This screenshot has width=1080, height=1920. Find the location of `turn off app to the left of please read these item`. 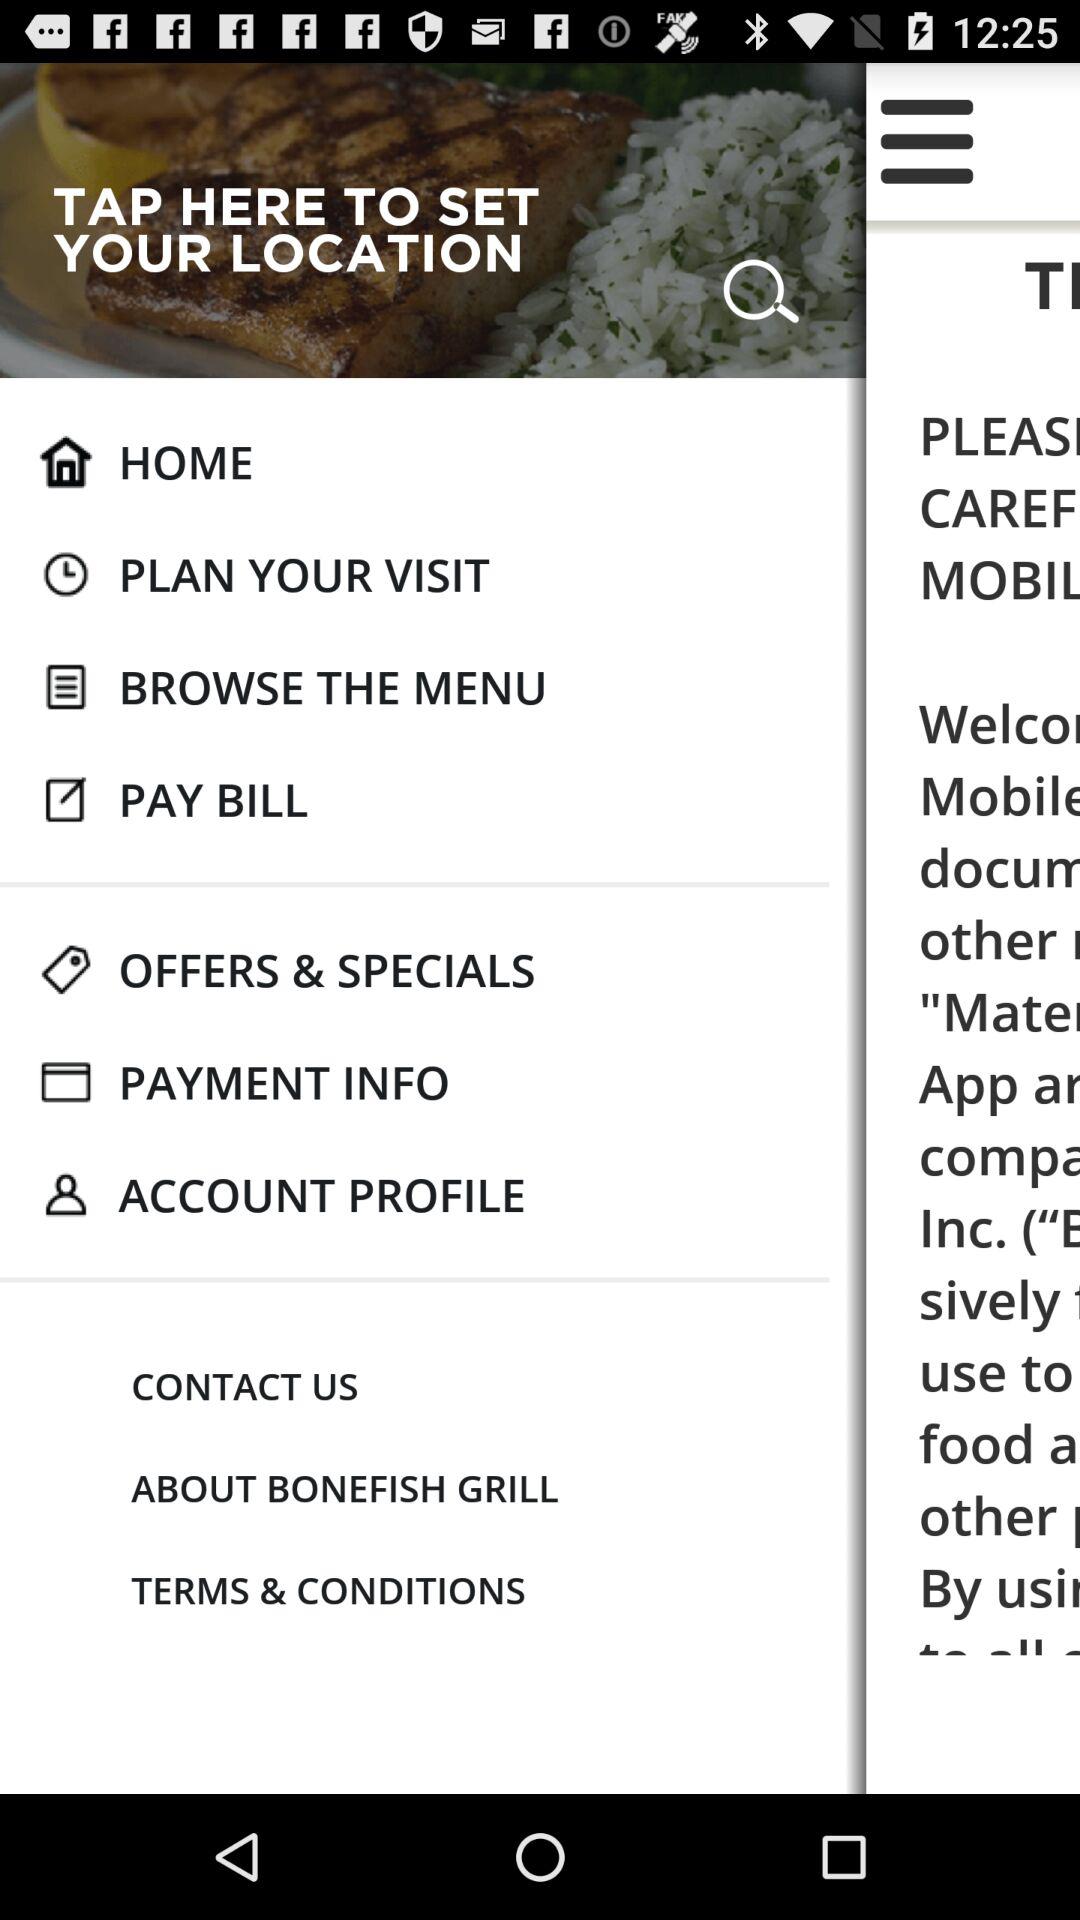

turn off app to the left of please read these item is located at coordinates (326, 969).